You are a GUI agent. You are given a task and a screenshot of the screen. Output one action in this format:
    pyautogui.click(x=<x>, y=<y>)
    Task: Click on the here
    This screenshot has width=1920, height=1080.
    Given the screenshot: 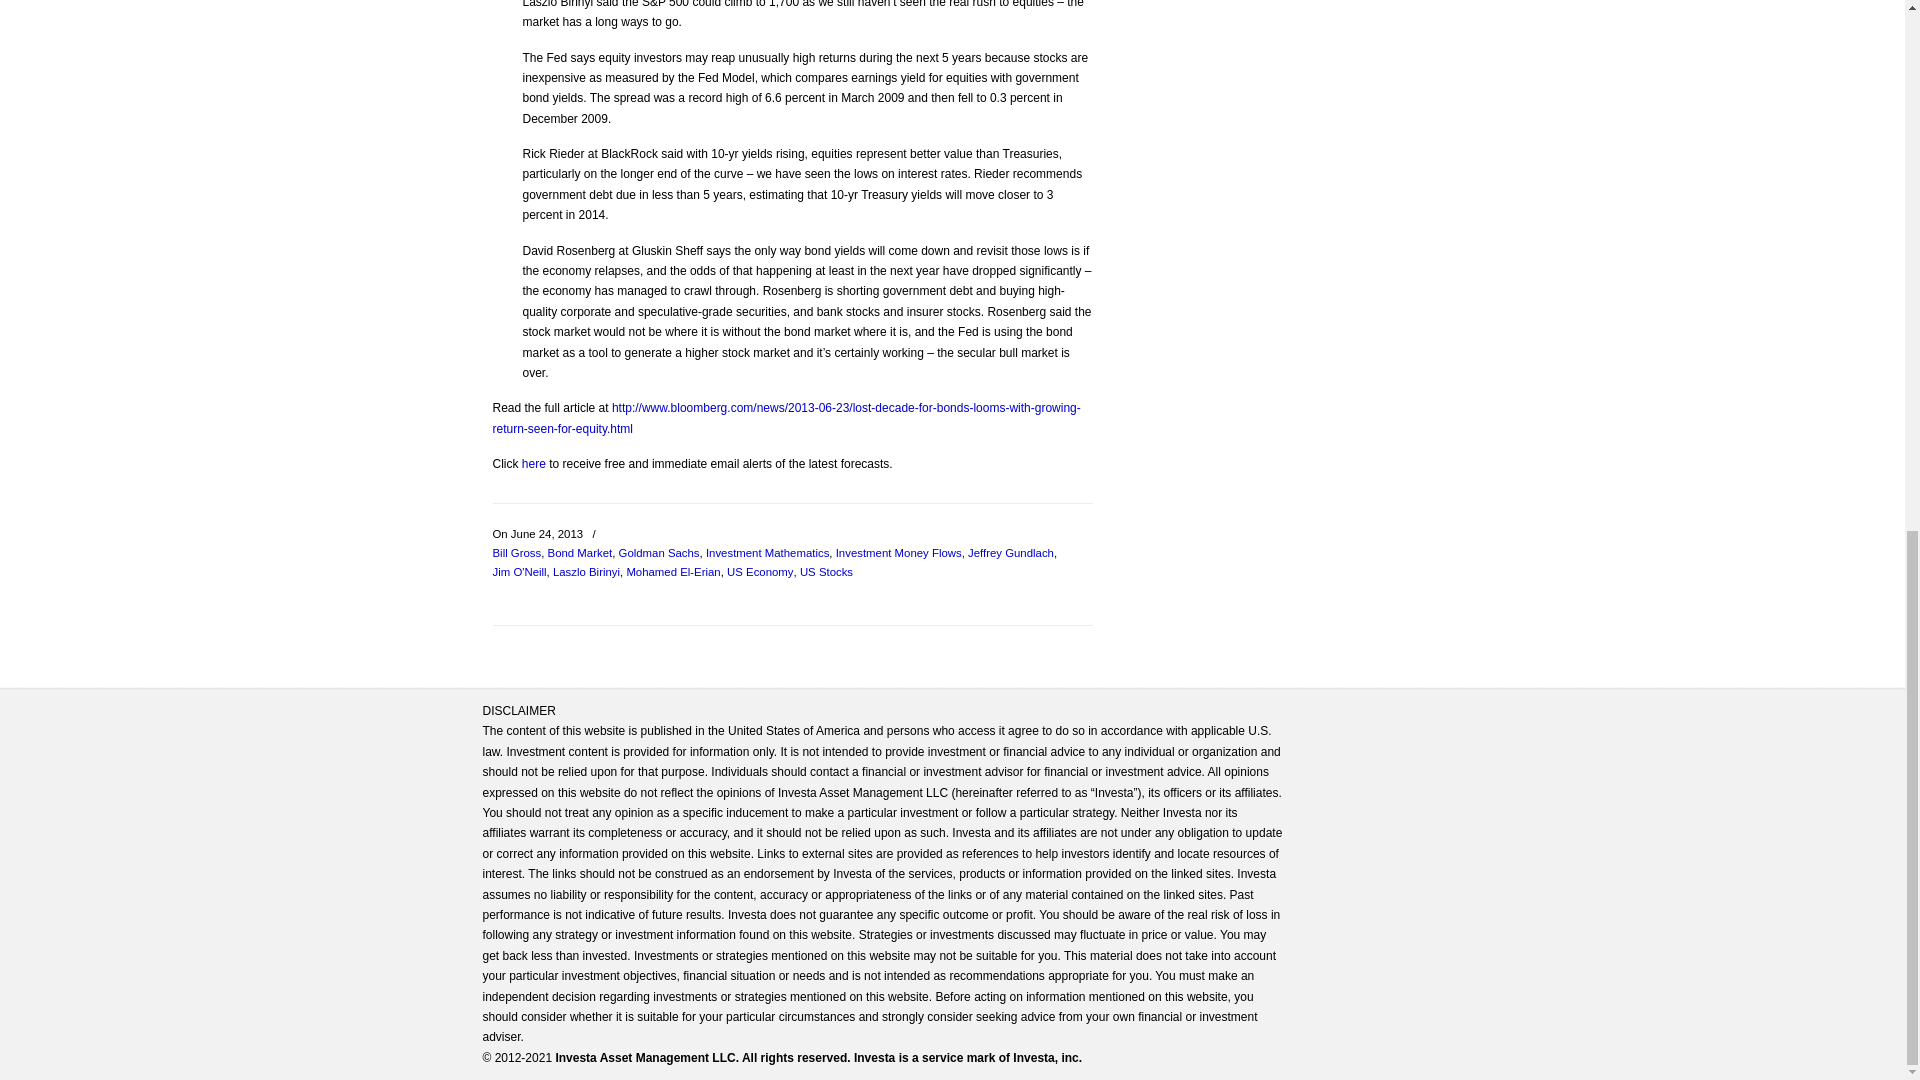 What is the action you would take?
    pyautogui.click(x=534, y=463)
    